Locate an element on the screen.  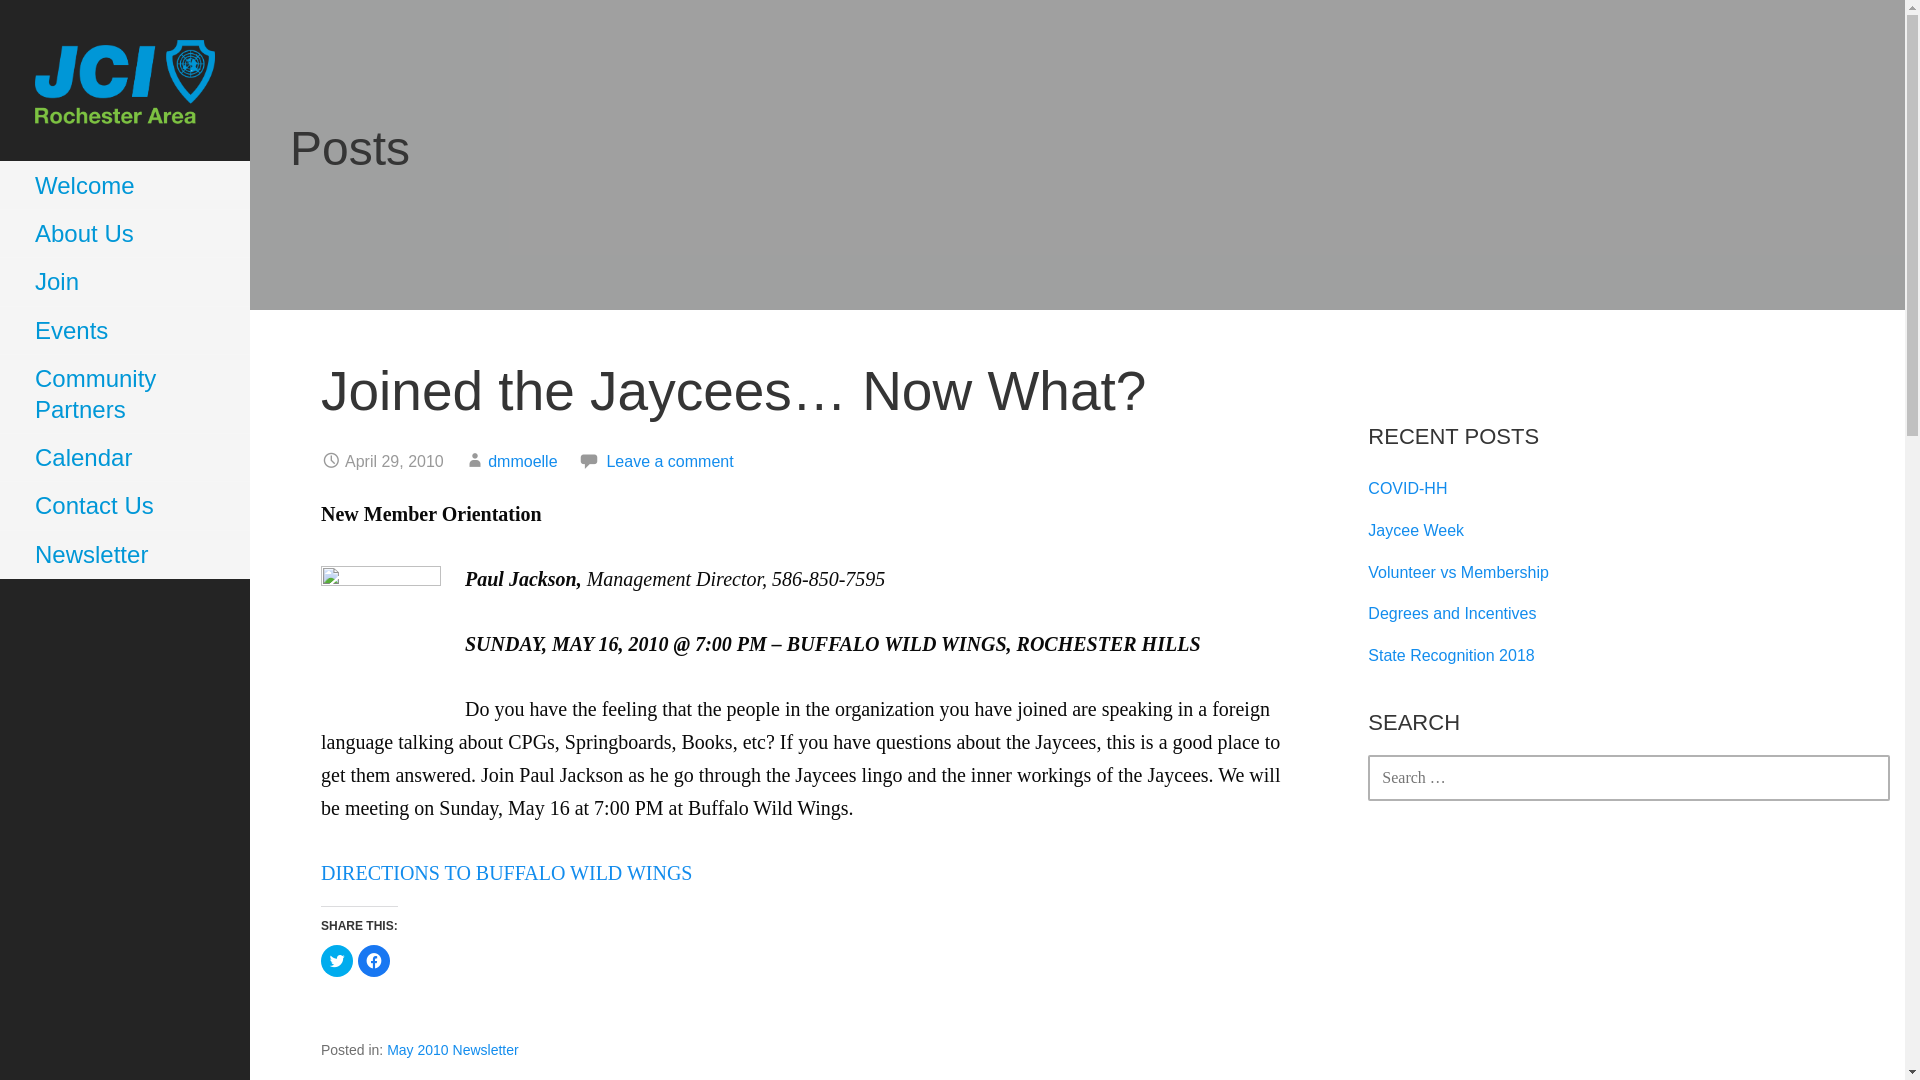
Newsletter is located at coordinates (124, 554).